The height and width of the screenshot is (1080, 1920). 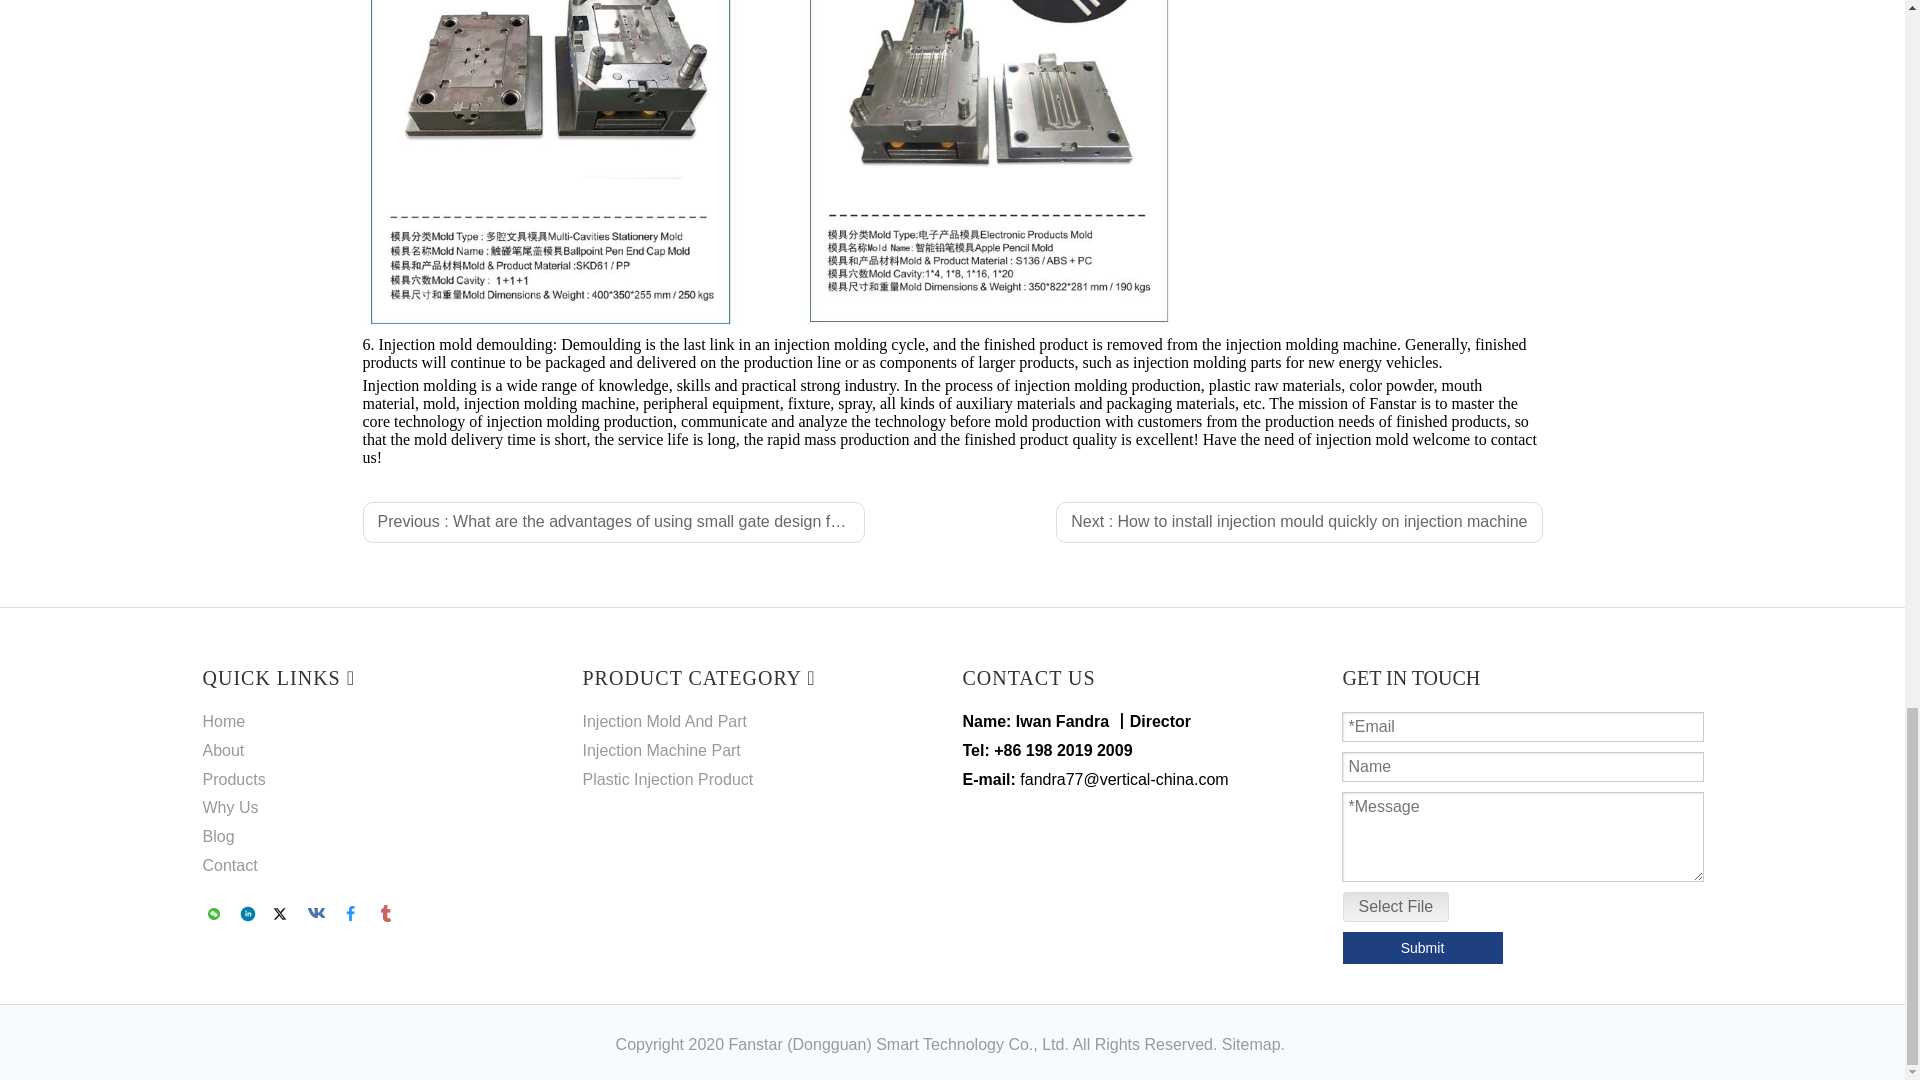 What do you see at coordinates (320, 914) in the screenshot?
I see `vk` at bounding box center [320, 914].